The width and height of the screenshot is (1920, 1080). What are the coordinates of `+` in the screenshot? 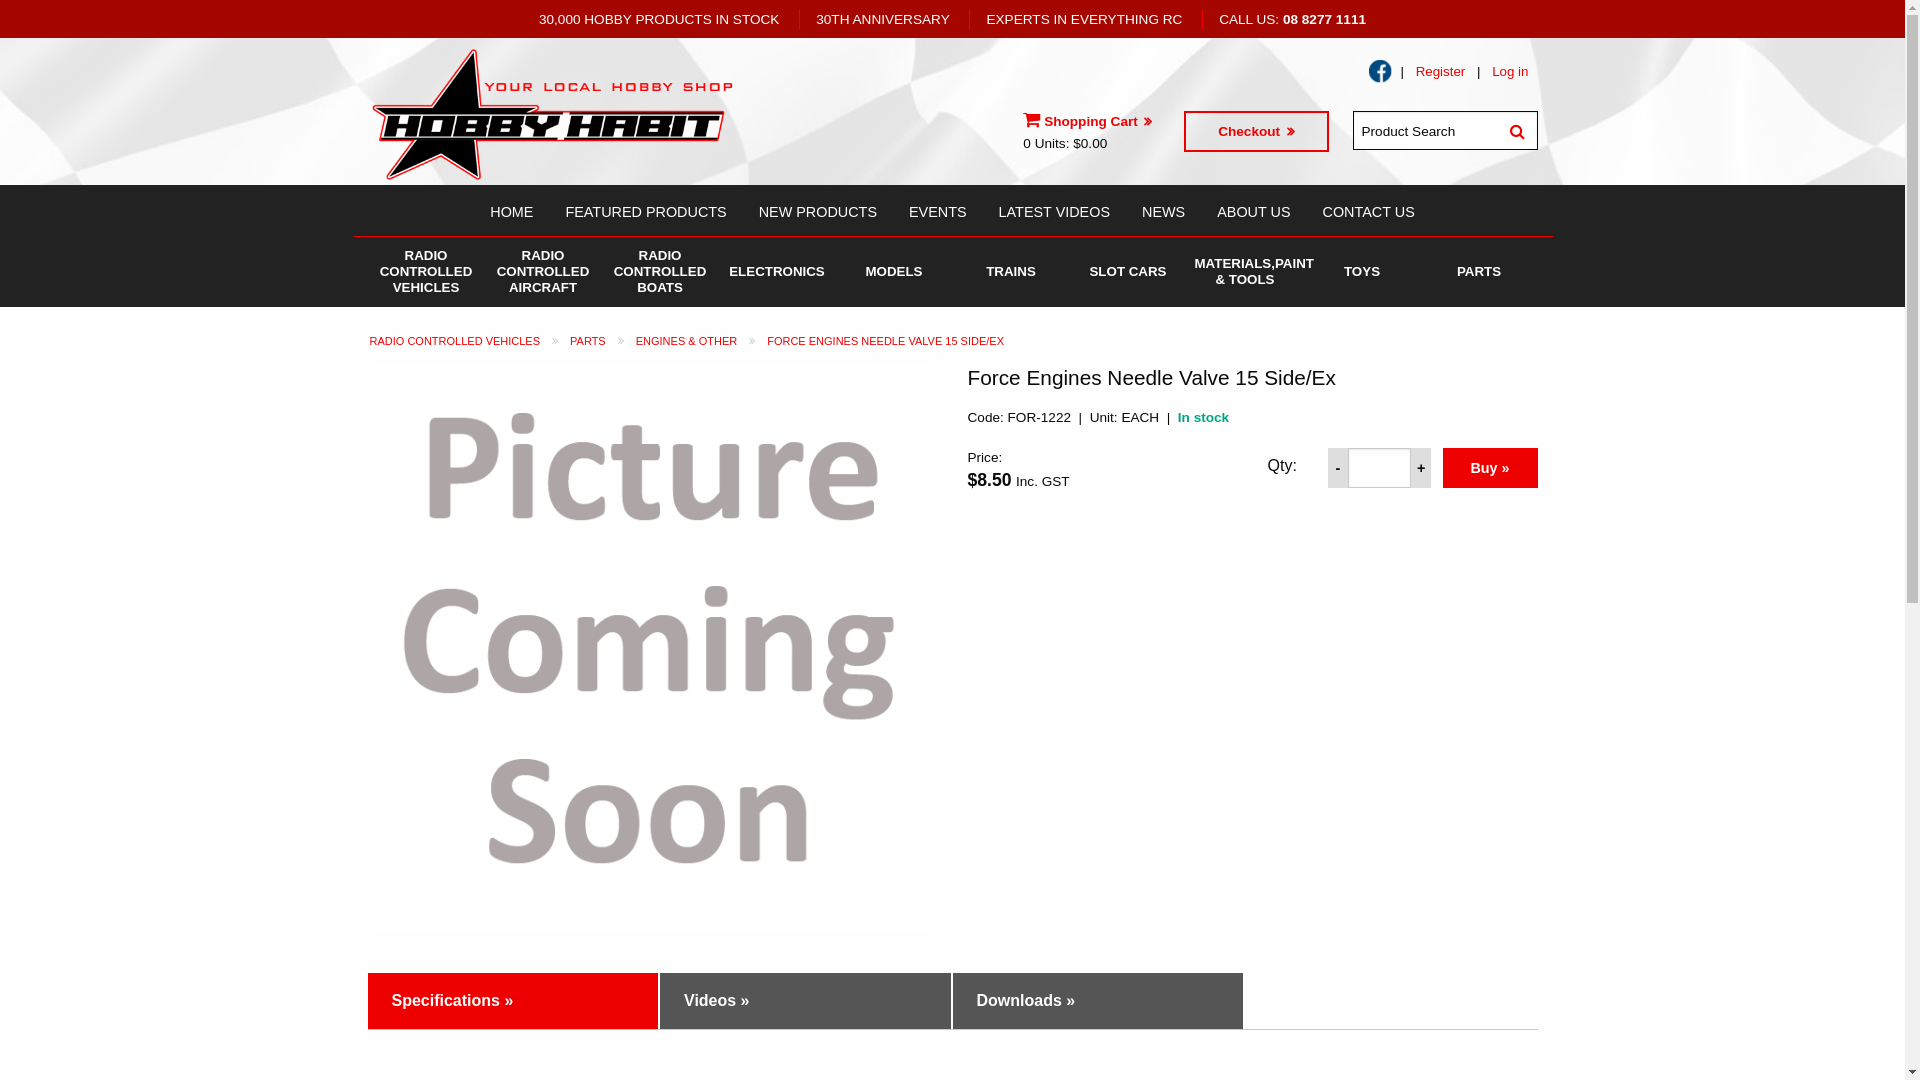 It's located at (1421, 468).